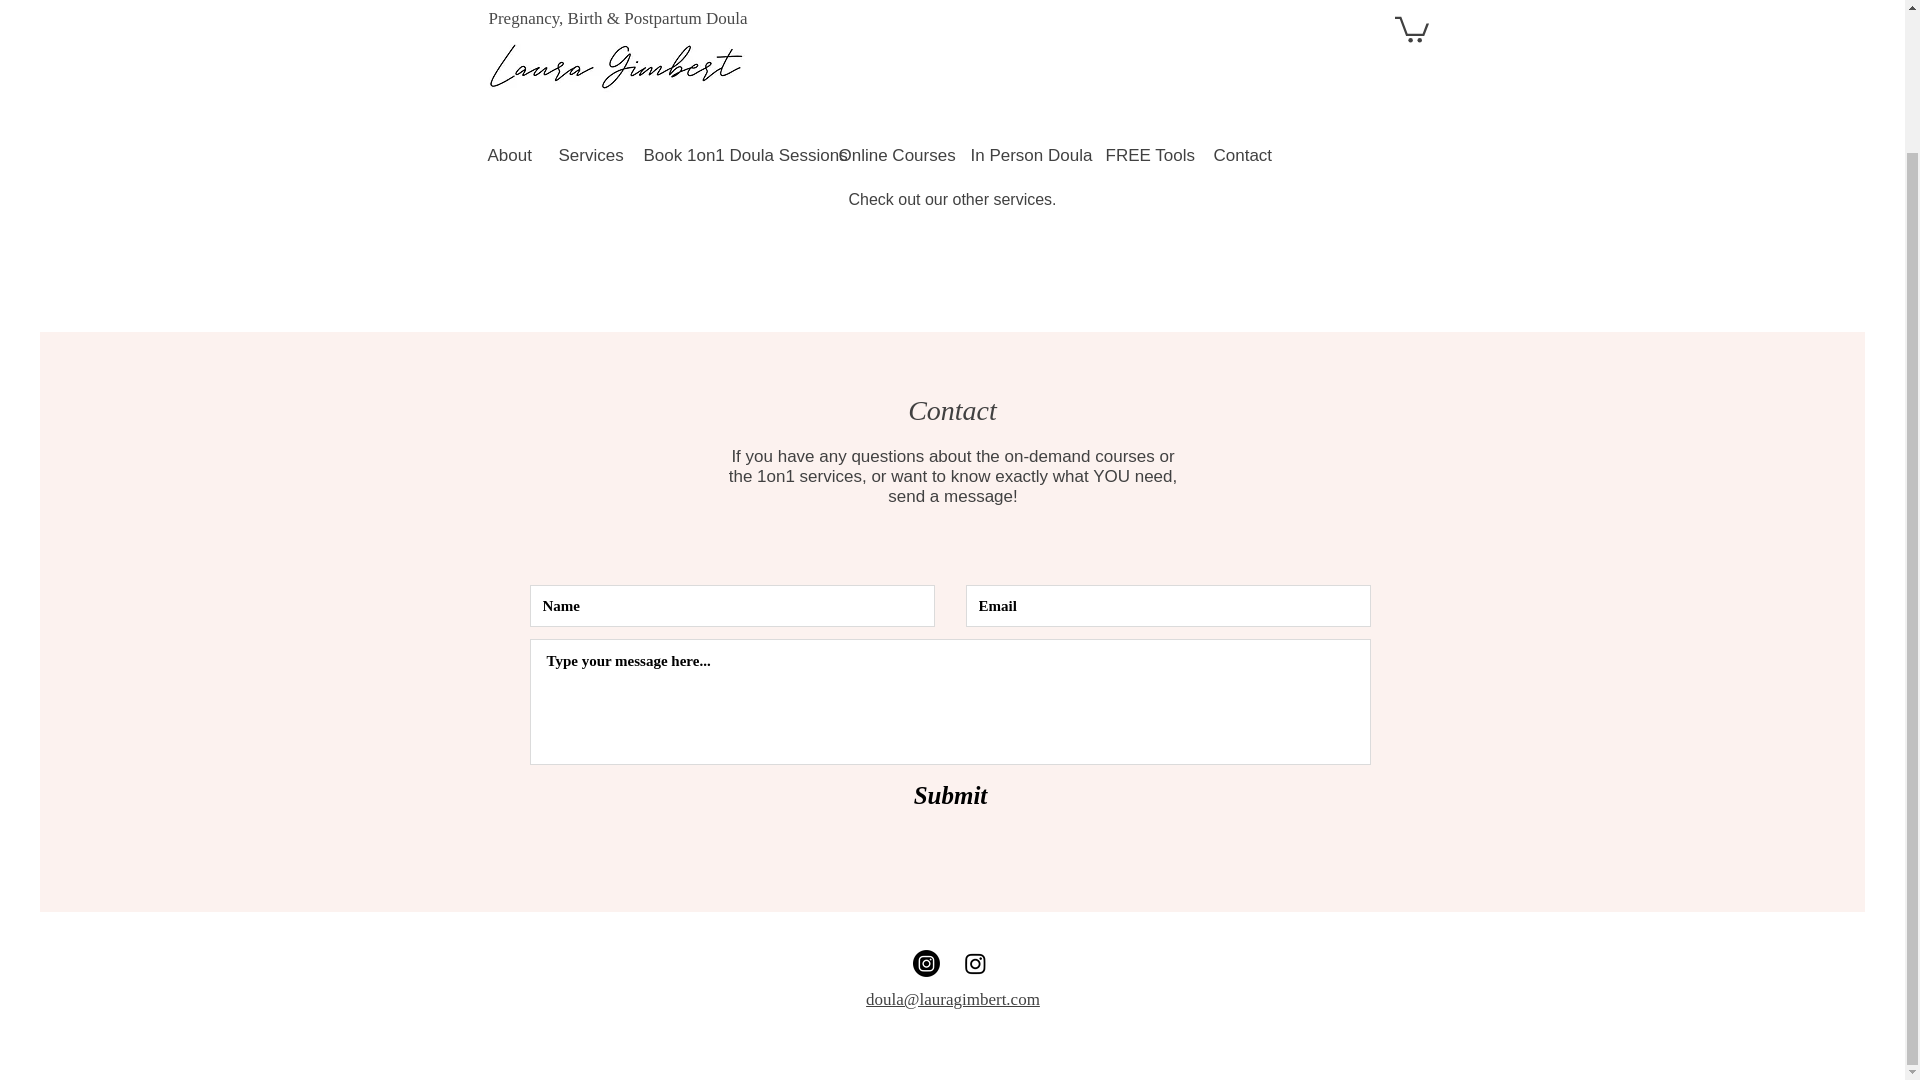 The width and height of the screenshot is (1920, 1080). What do you see at coordinates (890, 8) in the screenshot?
I see `Online Courses` at bounding box center [890, 8].